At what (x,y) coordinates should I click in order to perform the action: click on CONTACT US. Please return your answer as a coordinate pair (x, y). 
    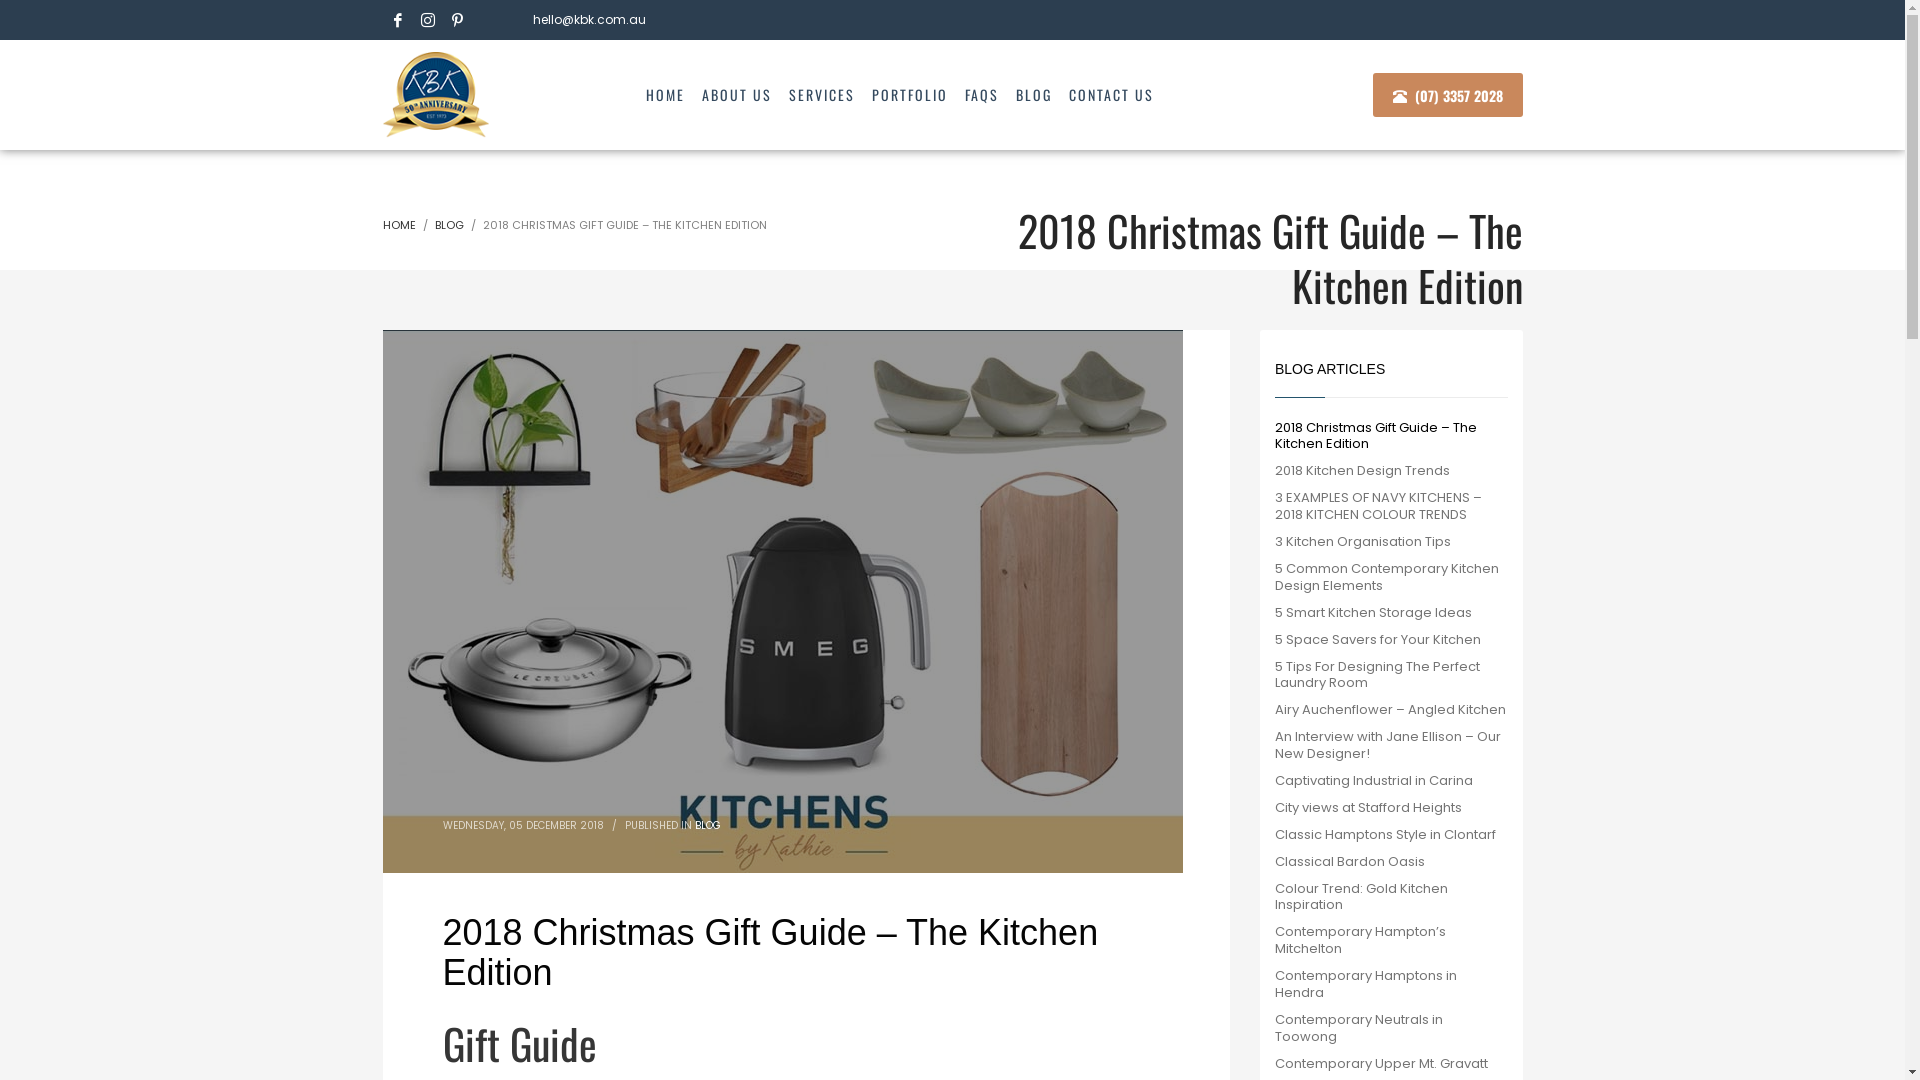
    Looking at the image, I should click on (1112, 95).